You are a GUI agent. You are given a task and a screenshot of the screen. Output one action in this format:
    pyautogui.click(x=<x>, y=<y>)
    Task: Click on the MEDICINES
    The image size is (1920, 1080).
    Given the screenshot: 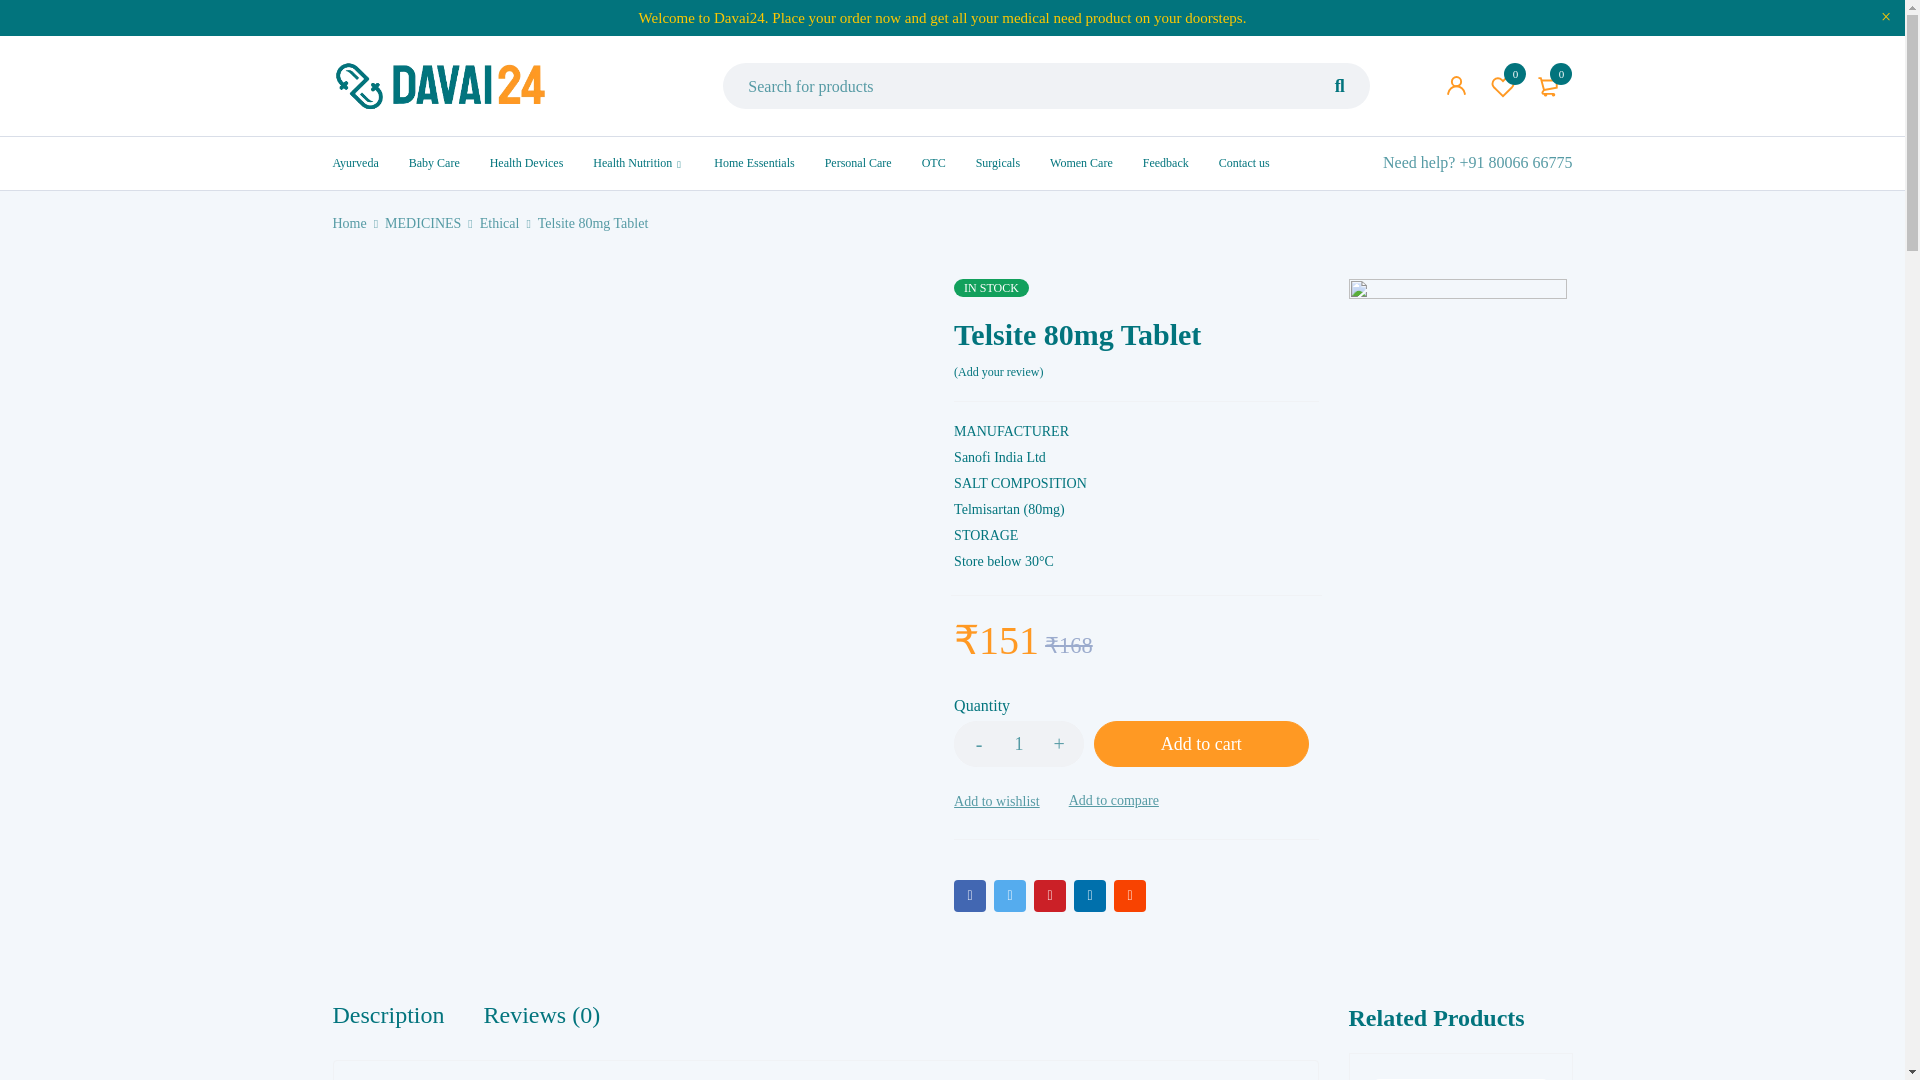 What is the action you would take?
    pyautogui.click(x=422, y=223)
    